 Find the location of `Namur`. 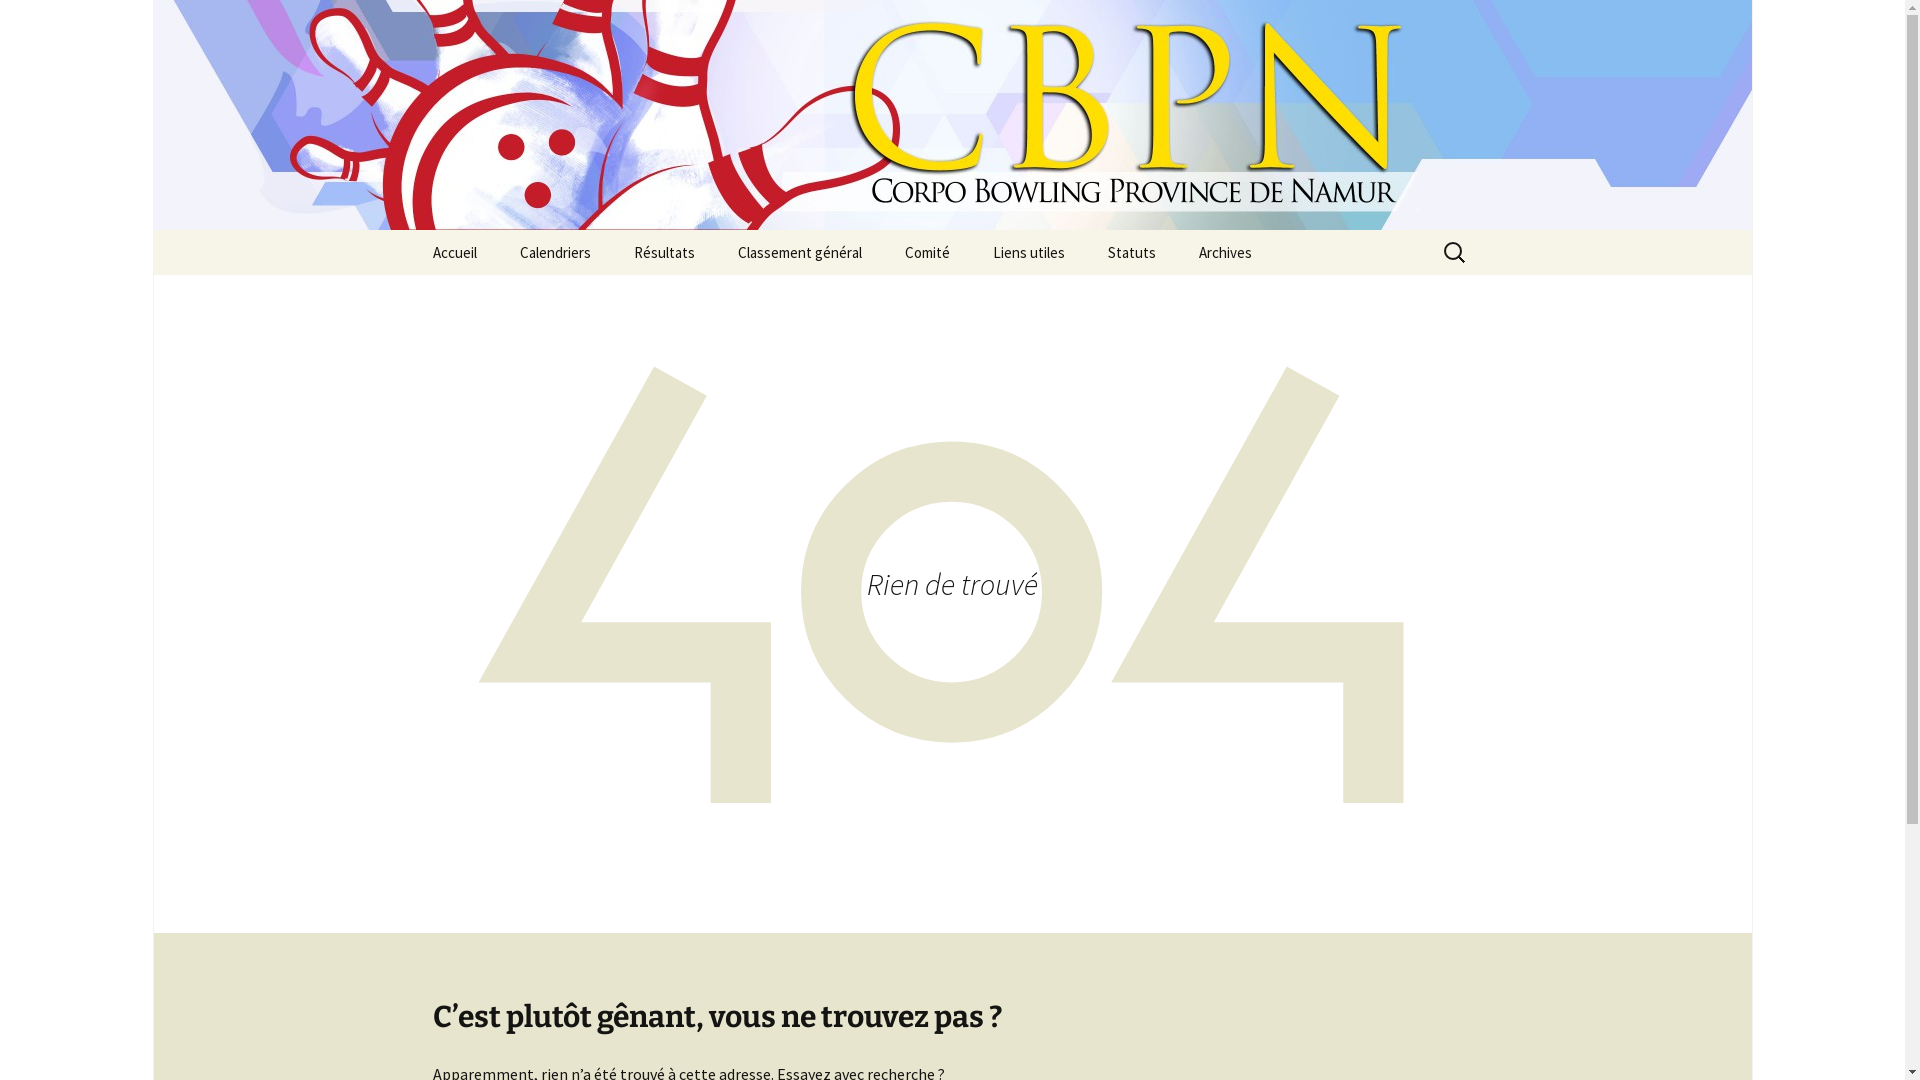

Namur is located at coordinates (600, 298).